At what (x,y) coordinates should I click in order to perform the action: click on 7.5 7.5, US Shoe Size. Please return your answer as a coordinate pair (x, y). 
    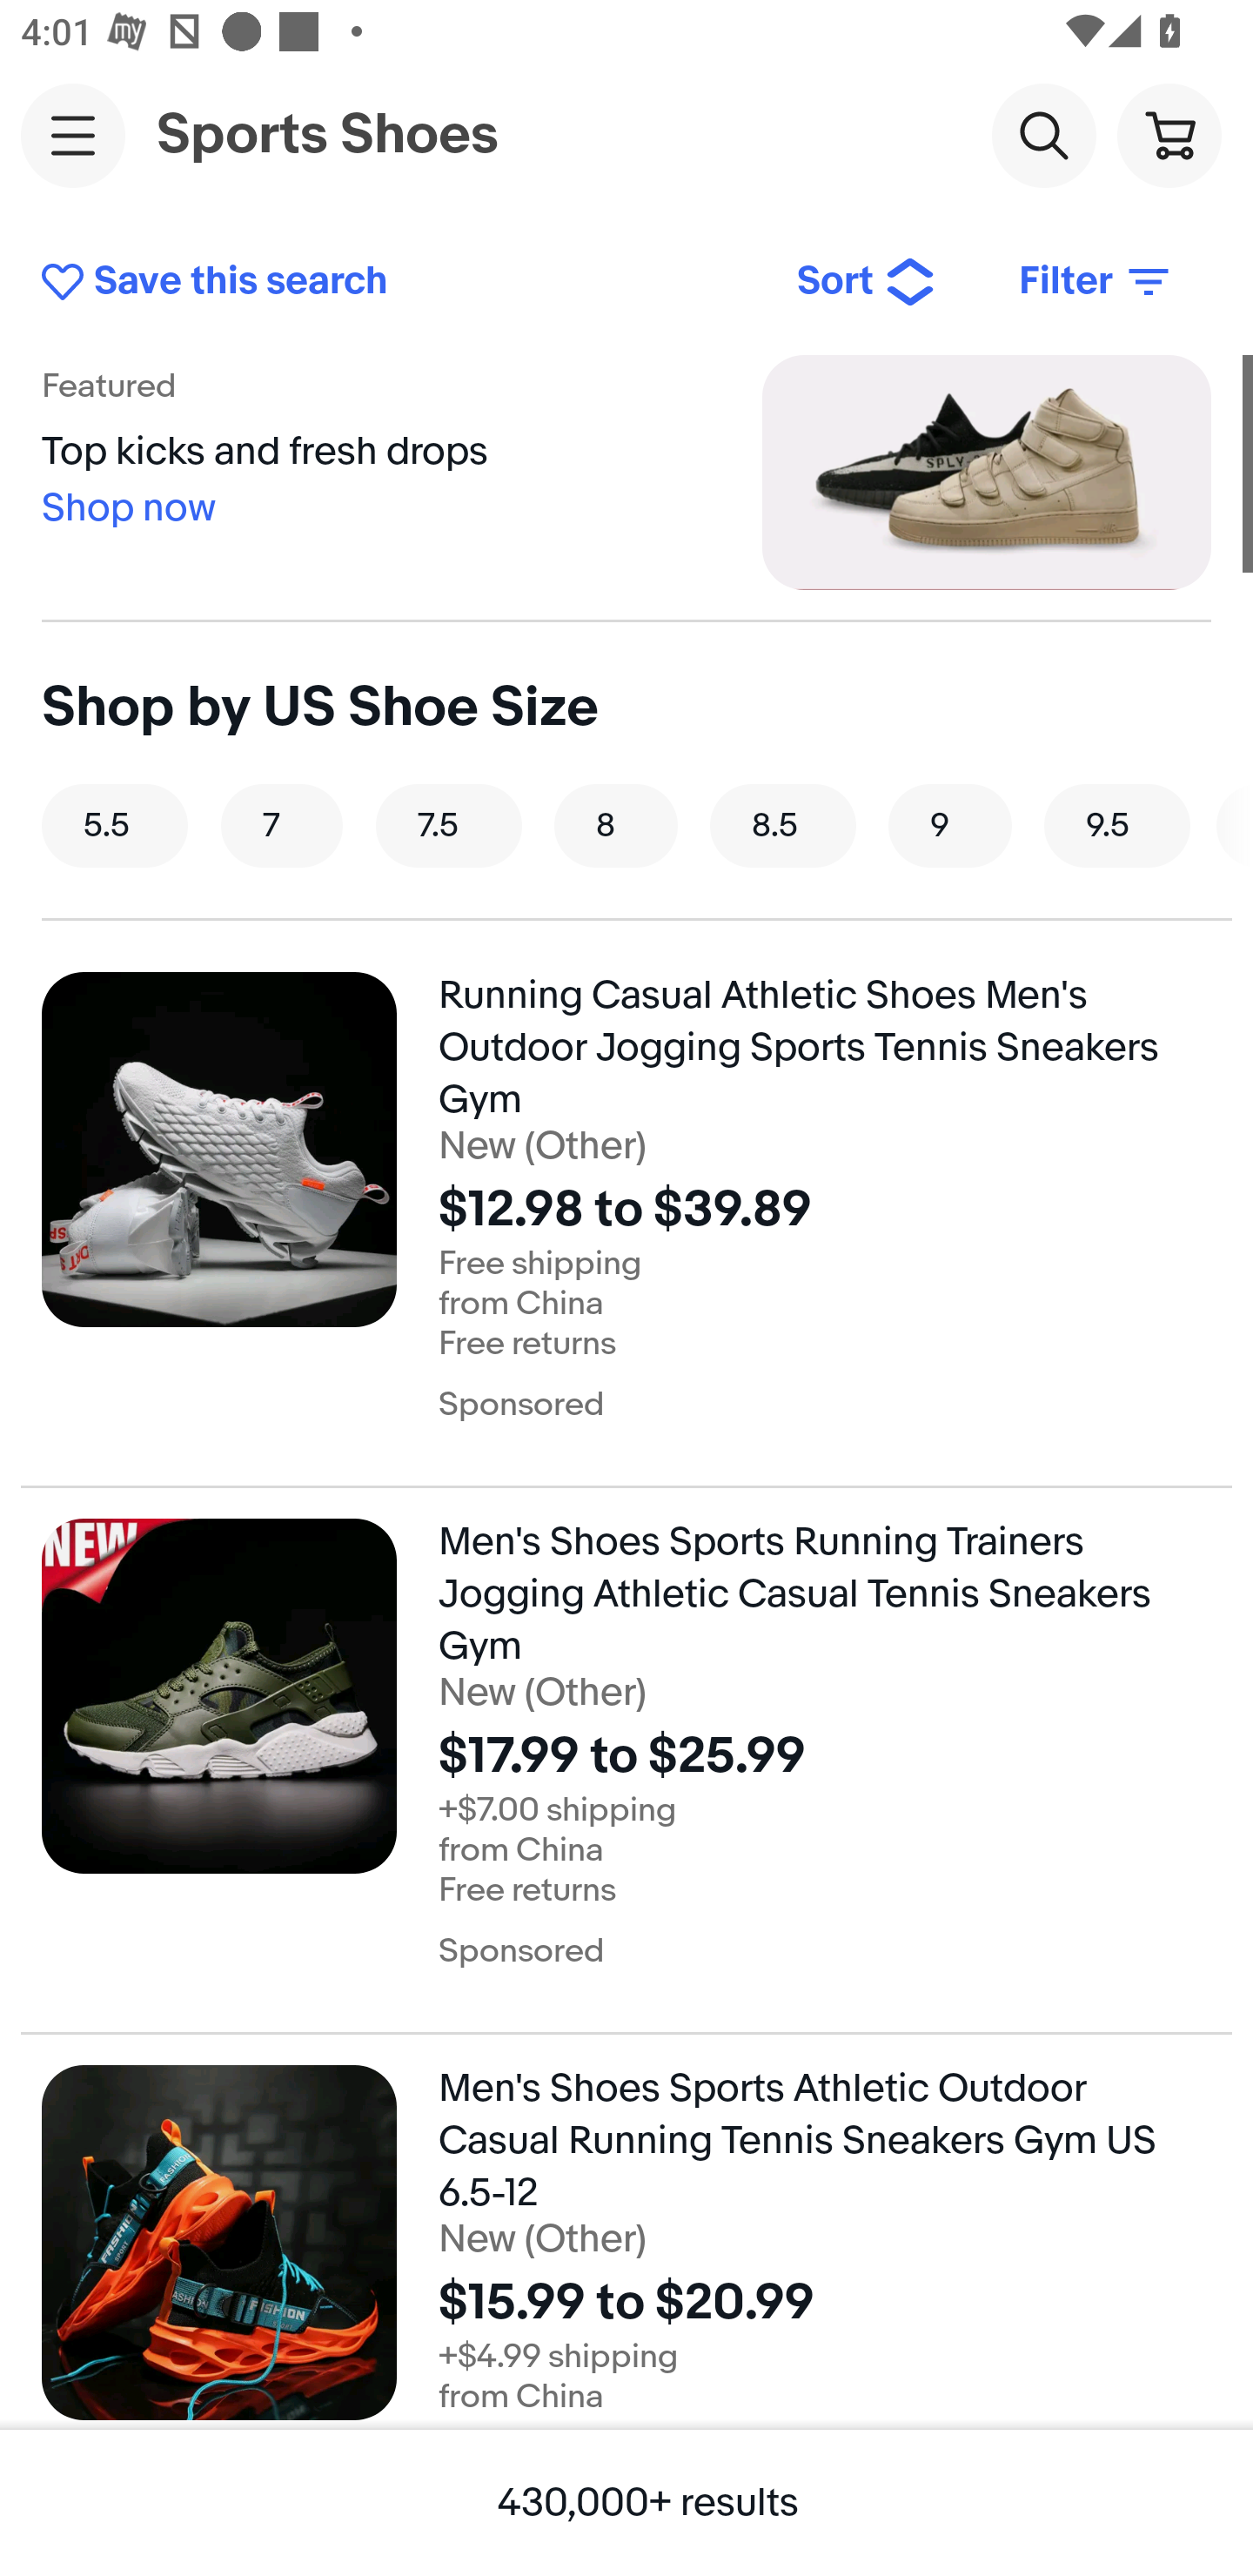
    Looking at the image, I should click on (449, 825).